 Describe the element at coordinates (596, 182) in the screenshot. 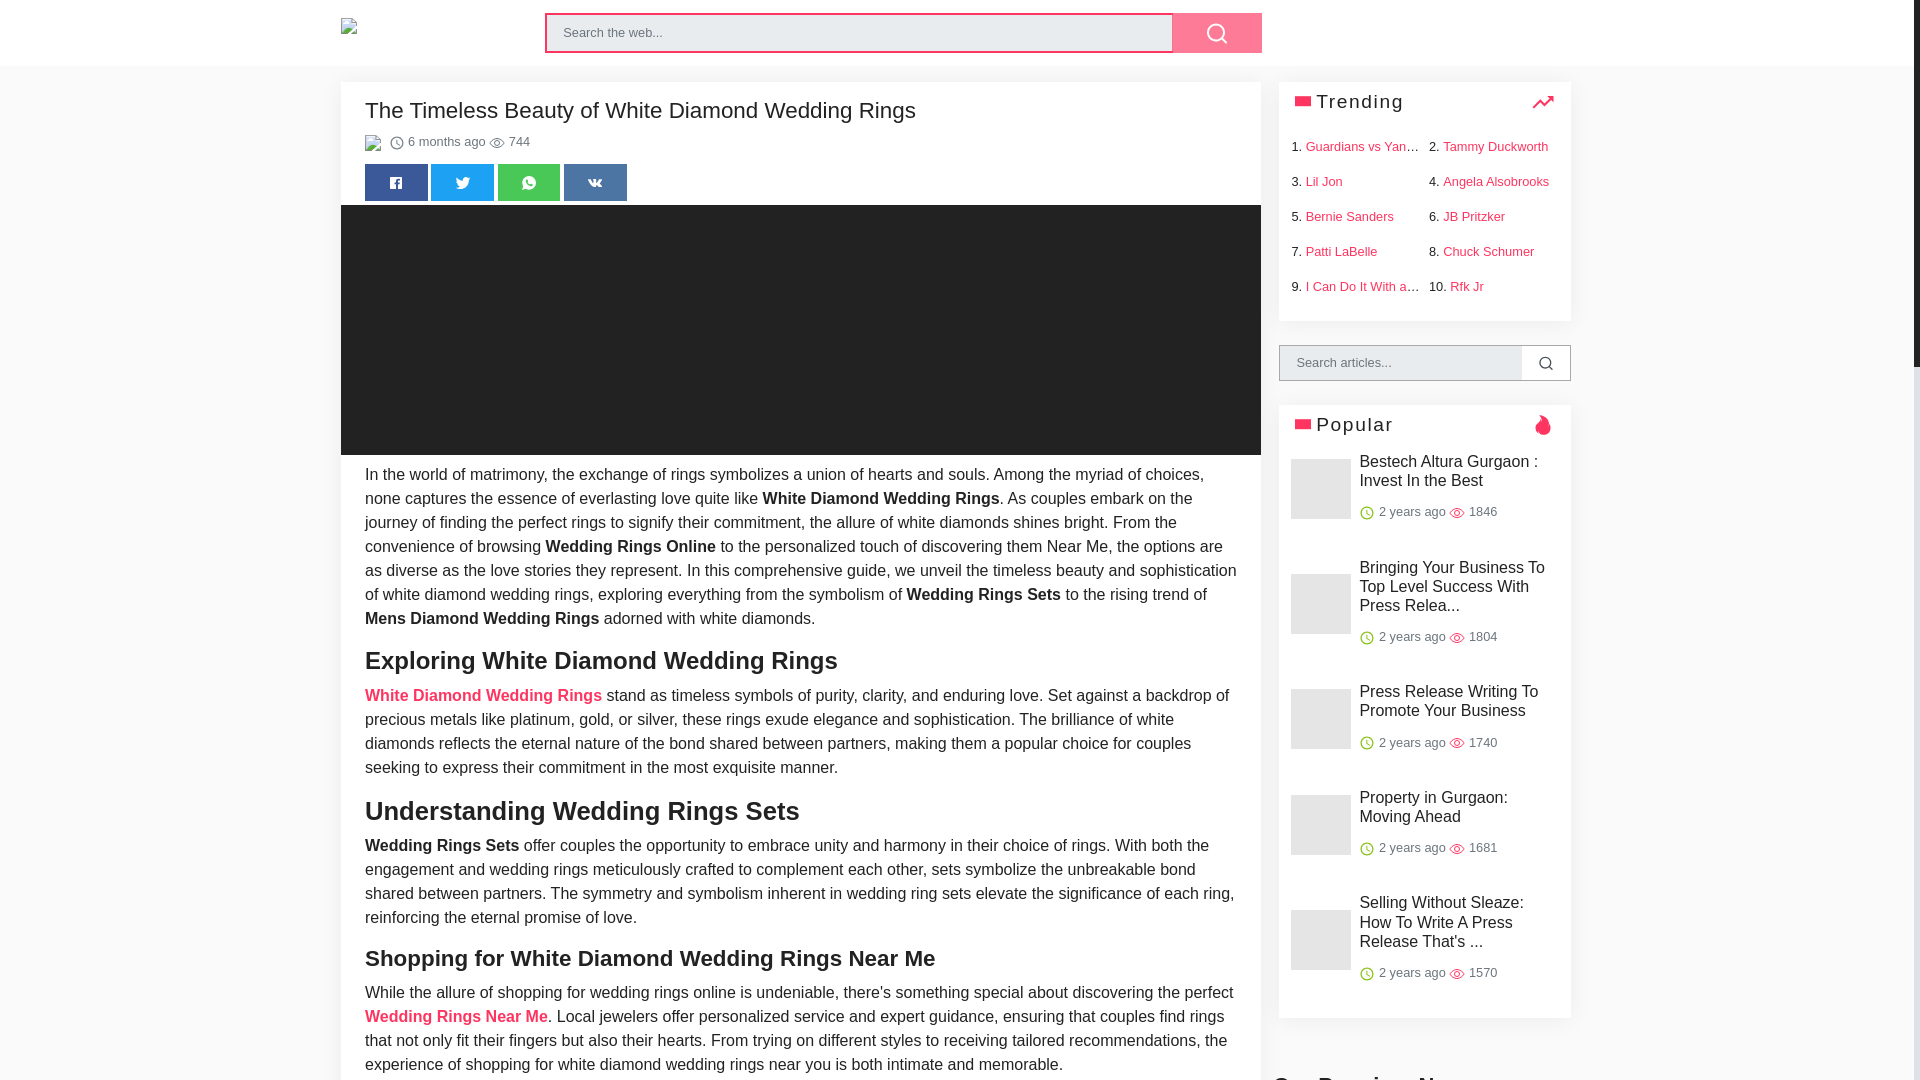

I see `Share on VK` at that location.